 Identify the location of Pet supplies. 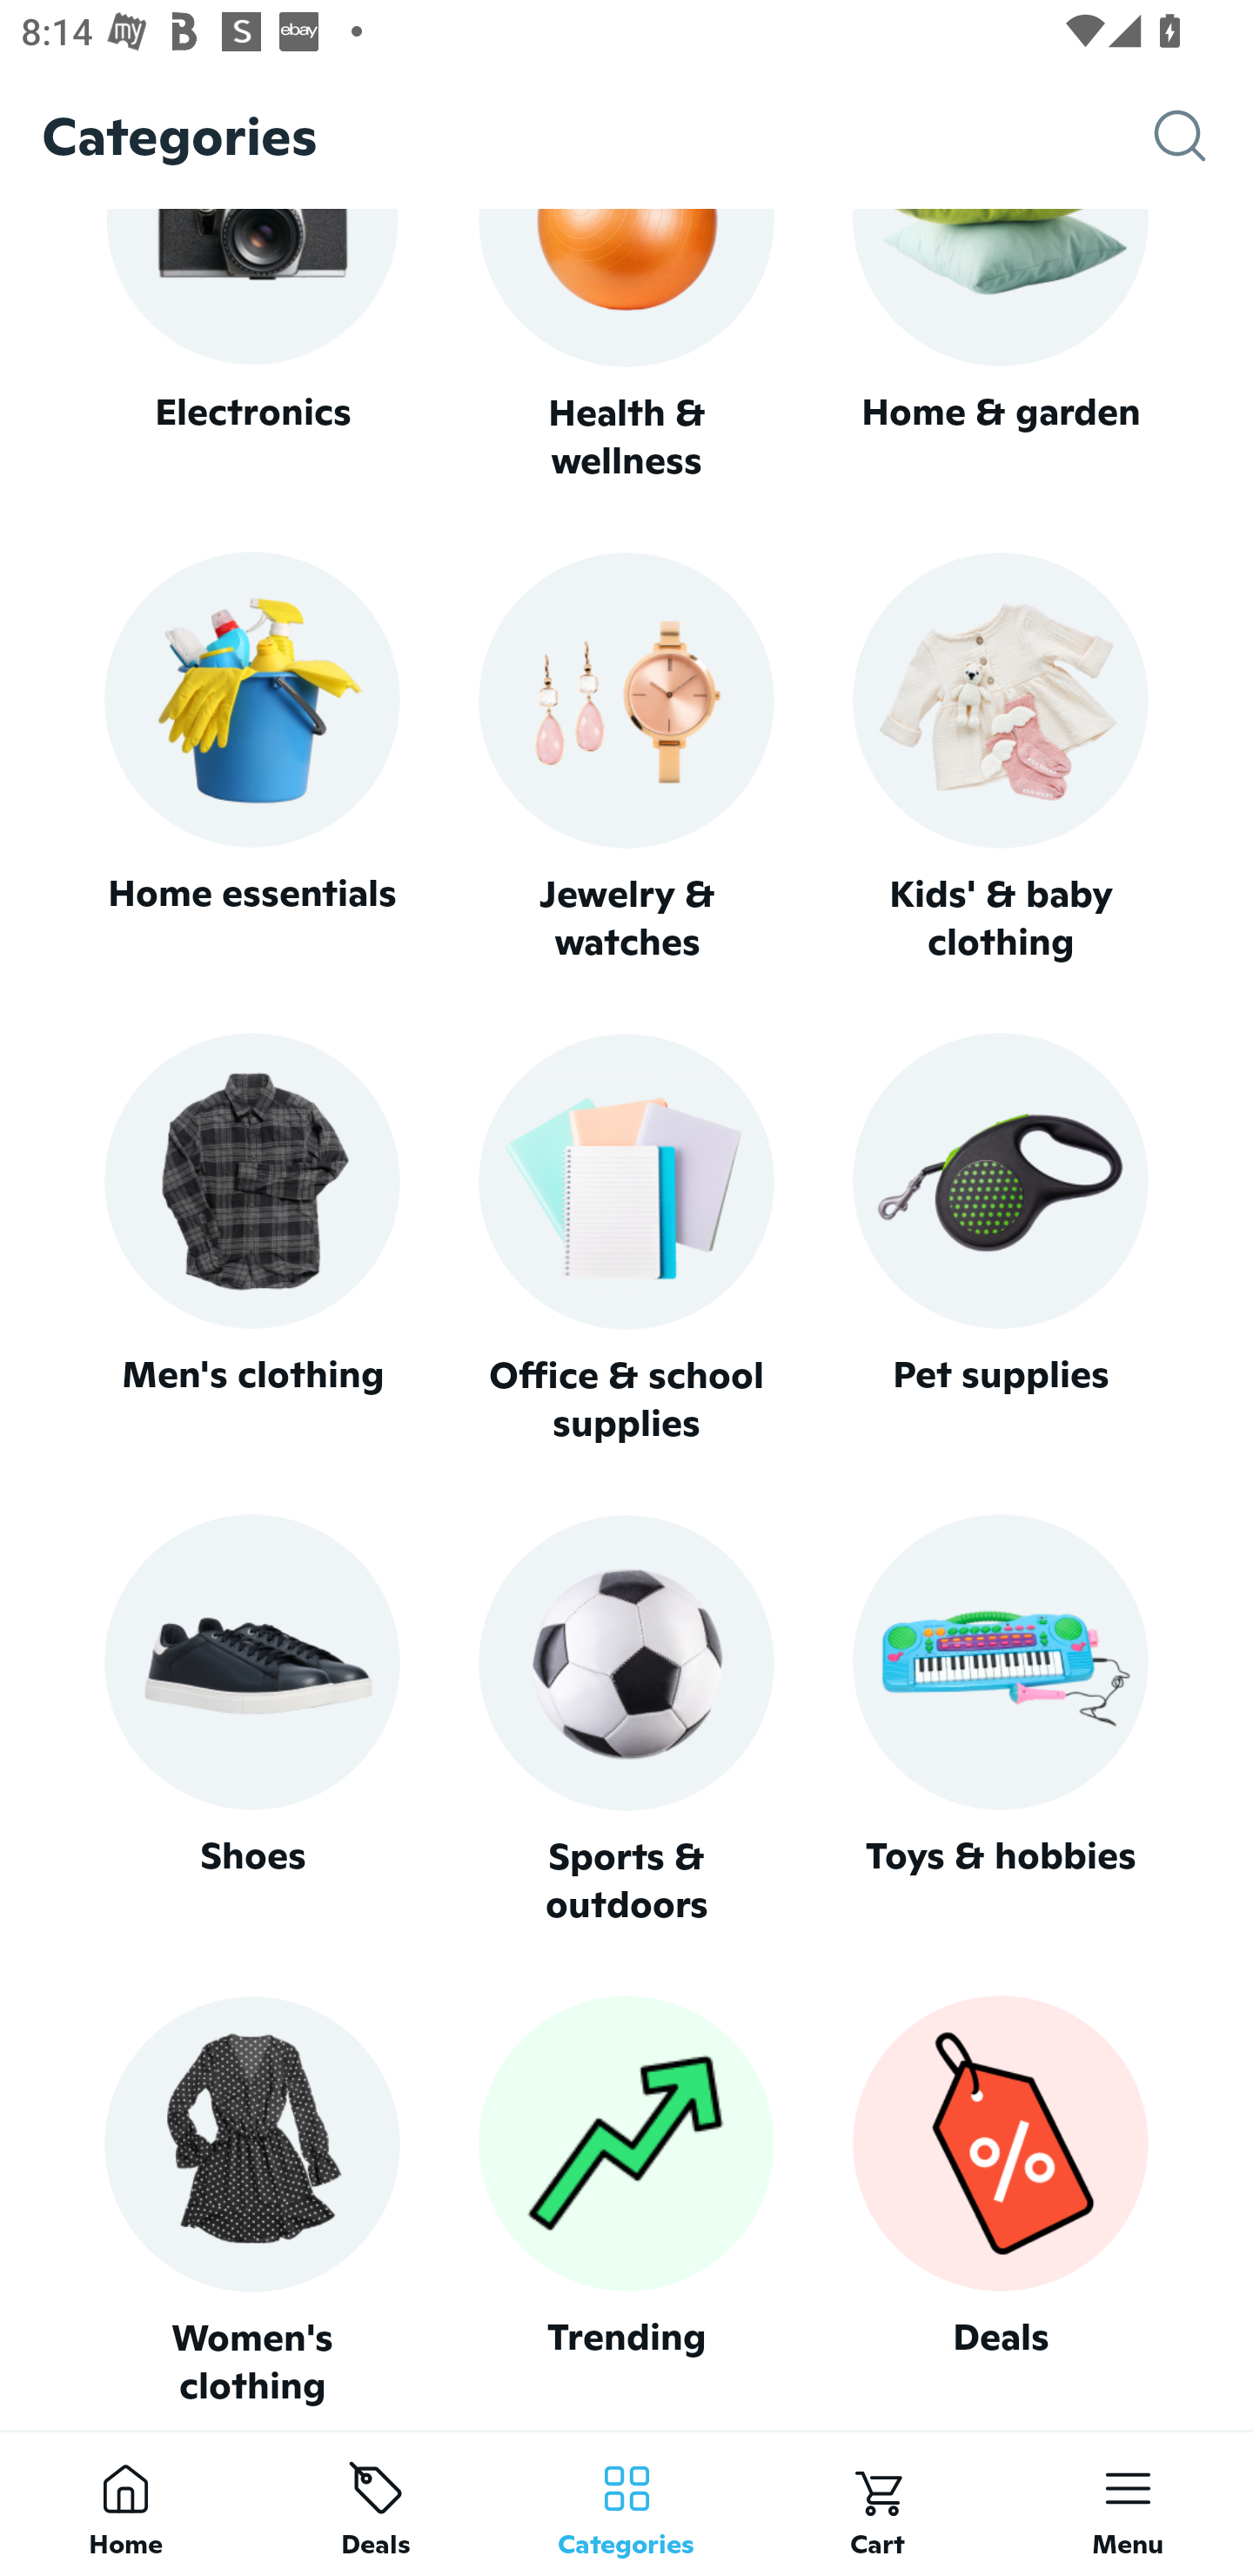
(1001, 1238).